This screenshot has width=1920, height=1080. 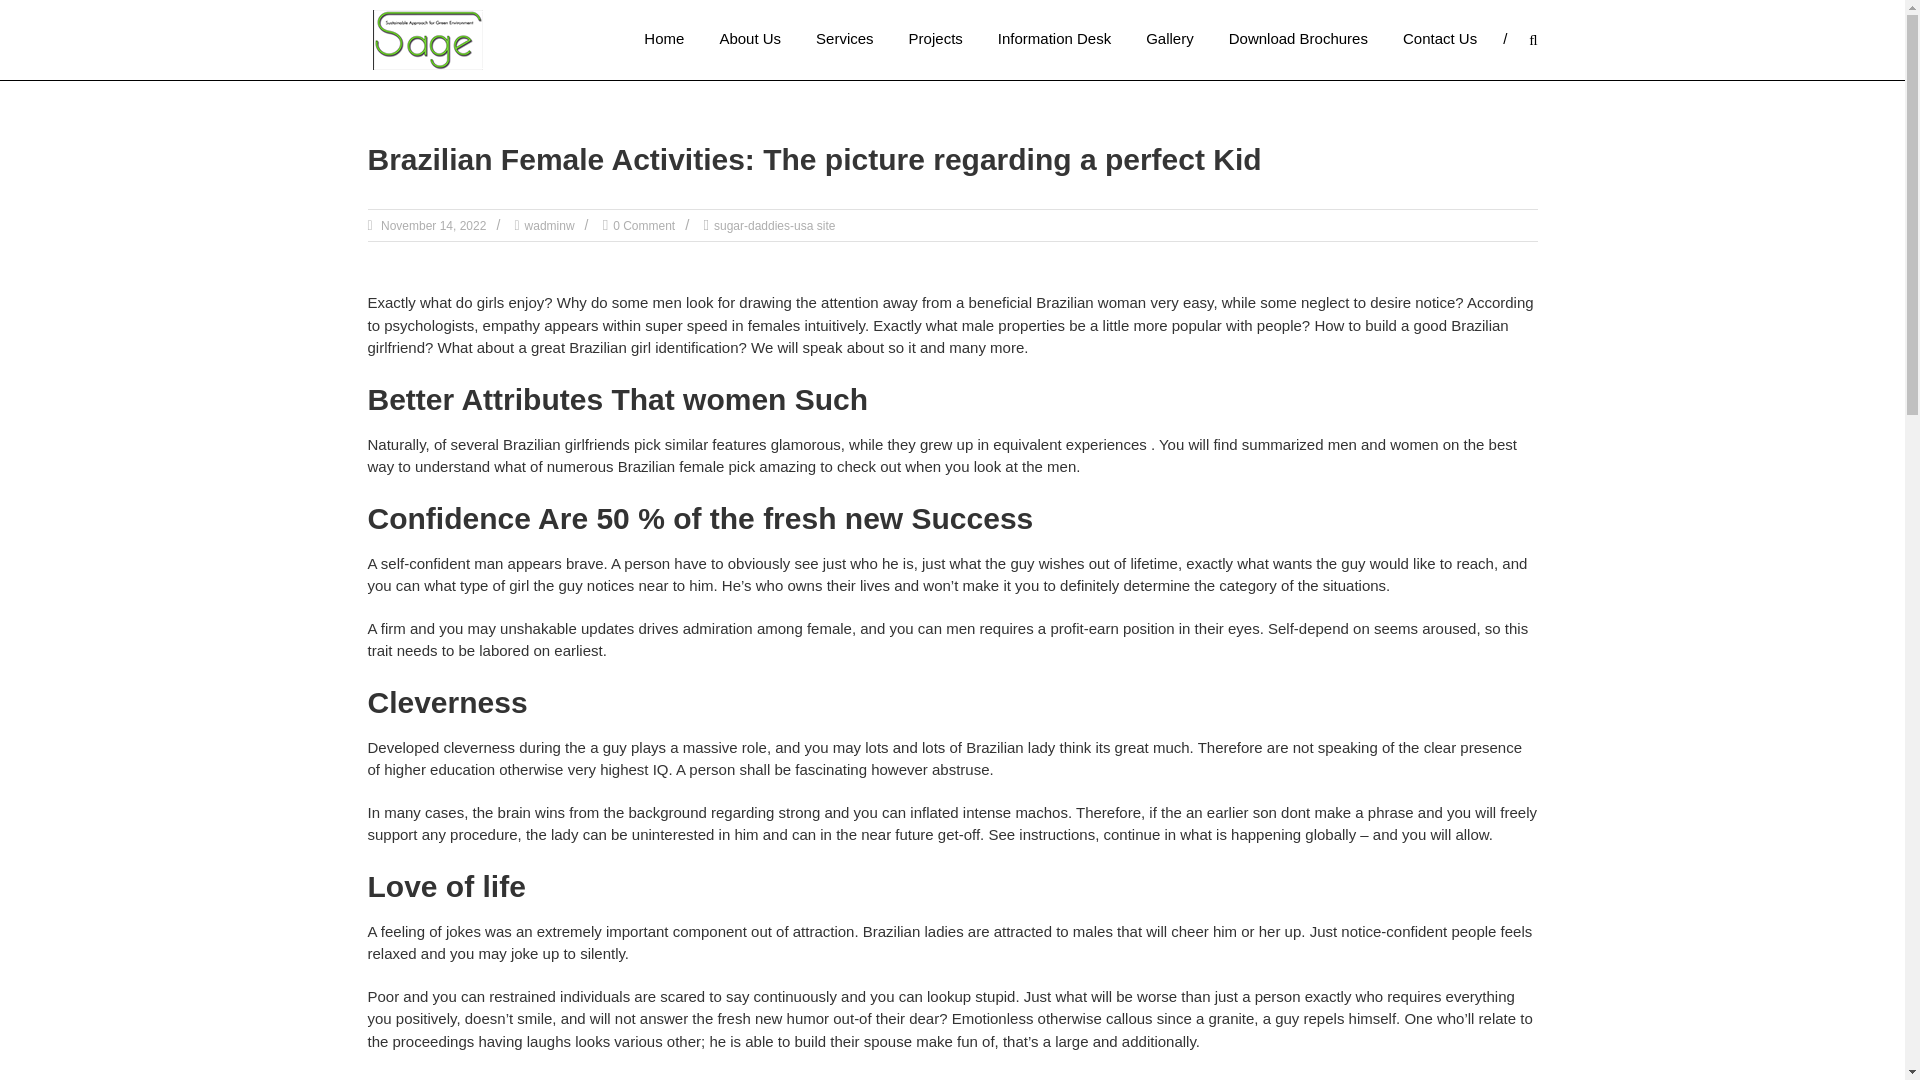 I want to click on Information Desk, so click(x=1054, y=38).